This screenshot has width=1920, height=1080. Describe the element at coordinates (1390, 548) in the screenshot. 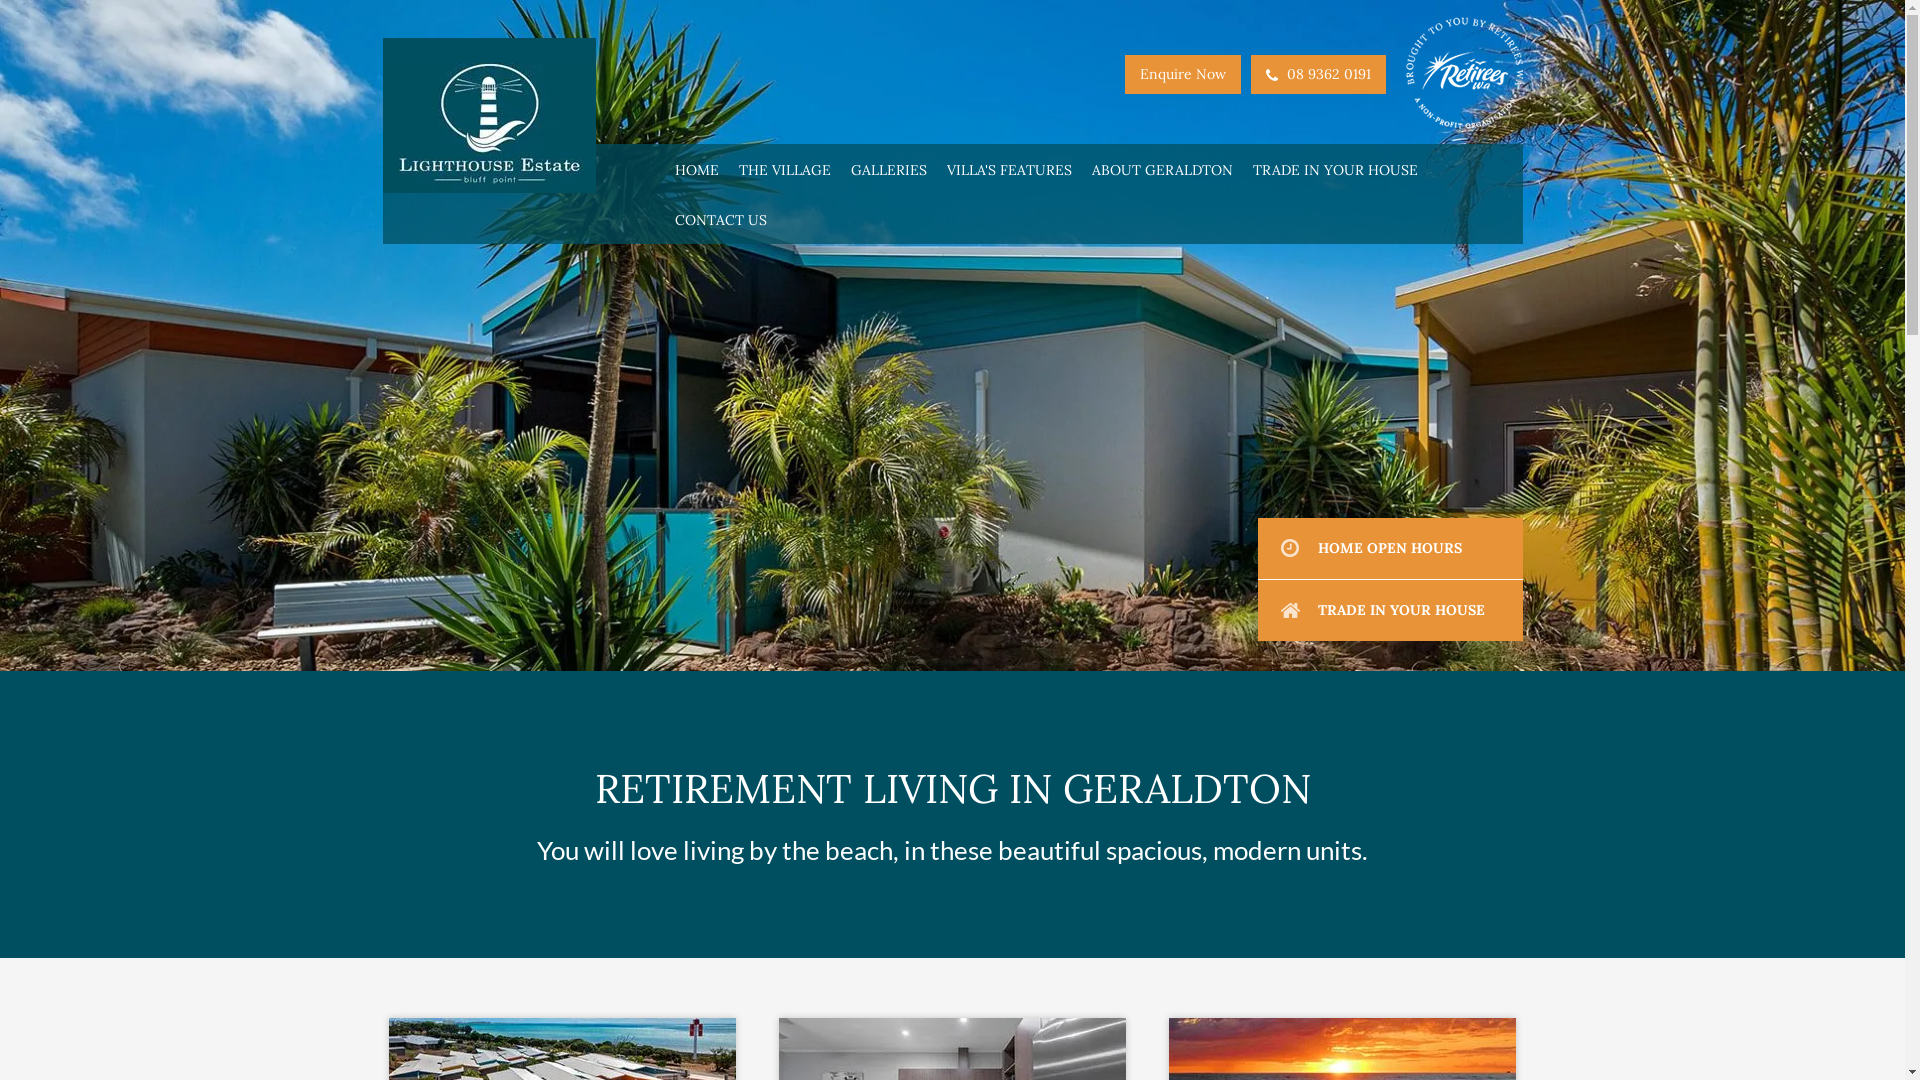

I see `HOME OPEN HOURS` at that location.